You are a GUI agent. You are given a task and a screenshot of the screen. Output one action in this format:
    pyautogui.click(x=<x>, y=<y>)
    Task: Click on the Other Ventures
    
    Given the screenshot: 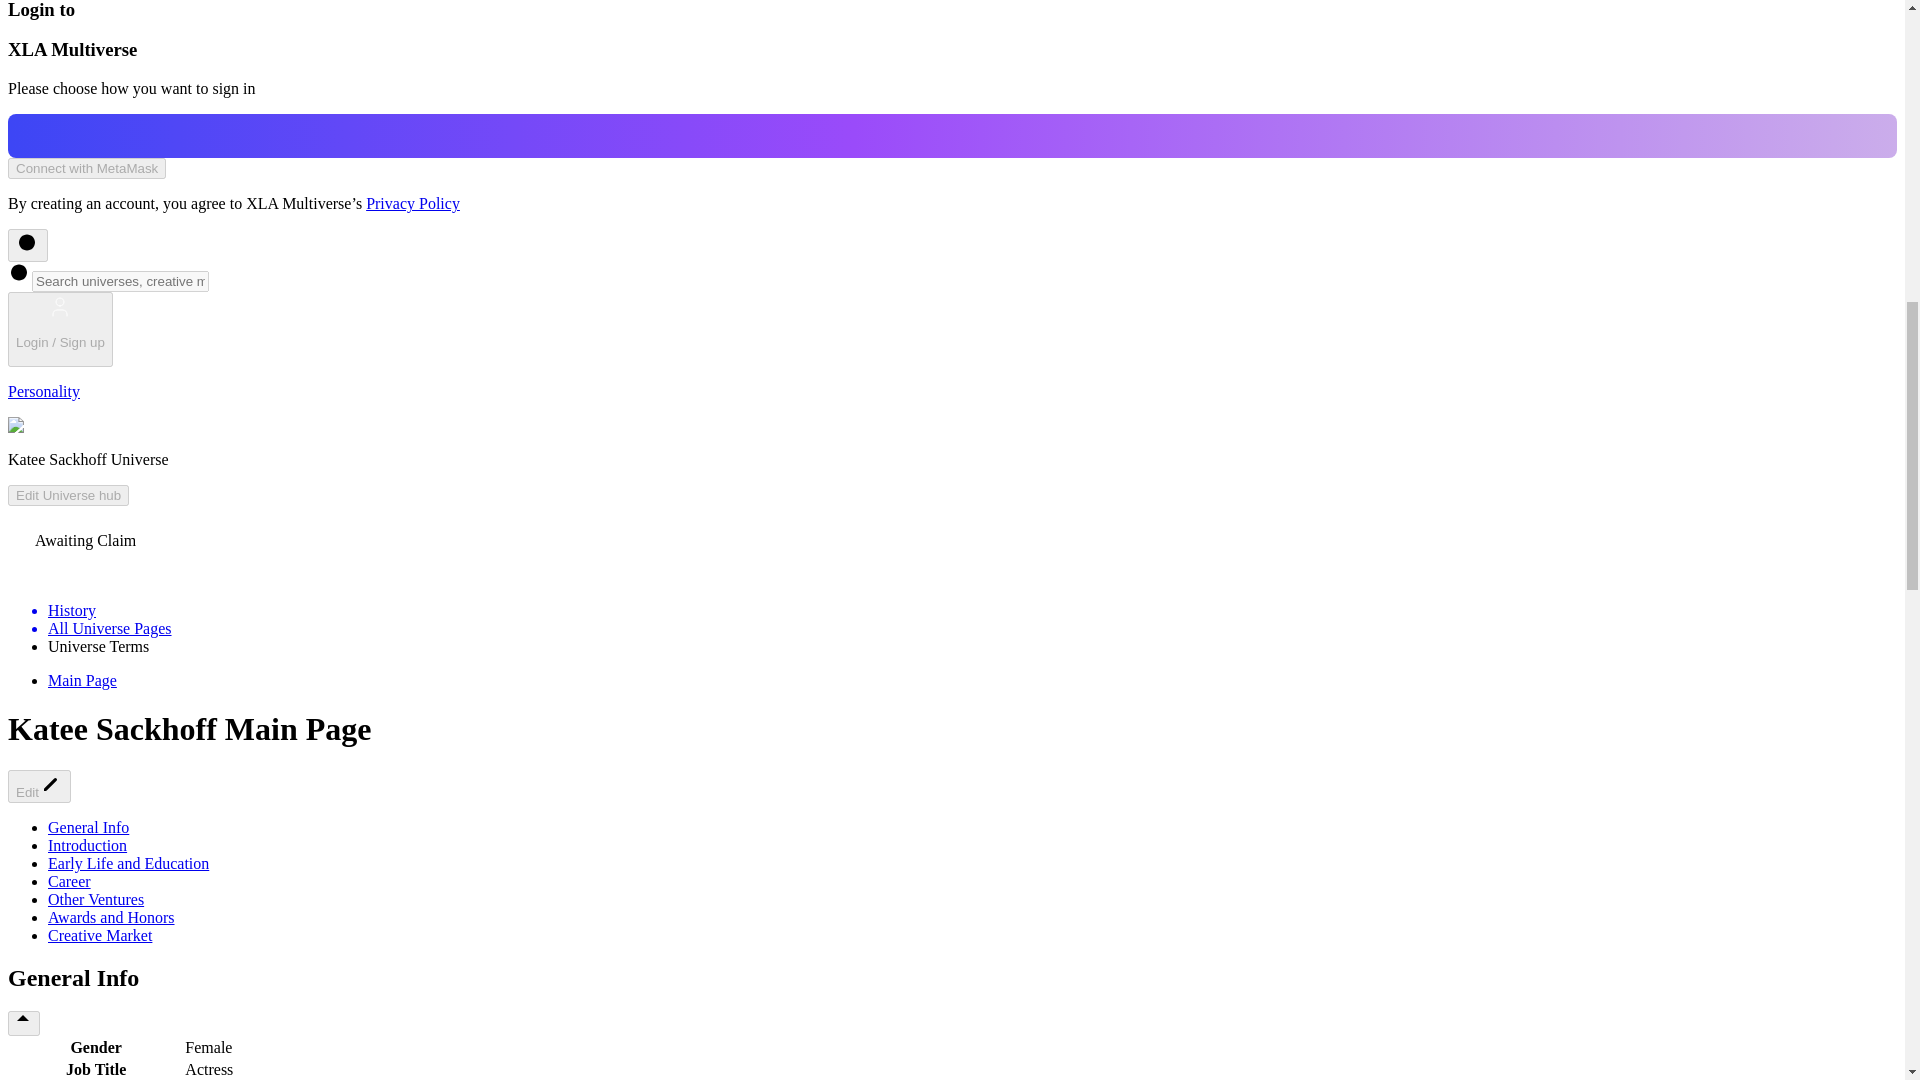 What is the action you would take?
    pyautogui.click(x=96, y=900)
    